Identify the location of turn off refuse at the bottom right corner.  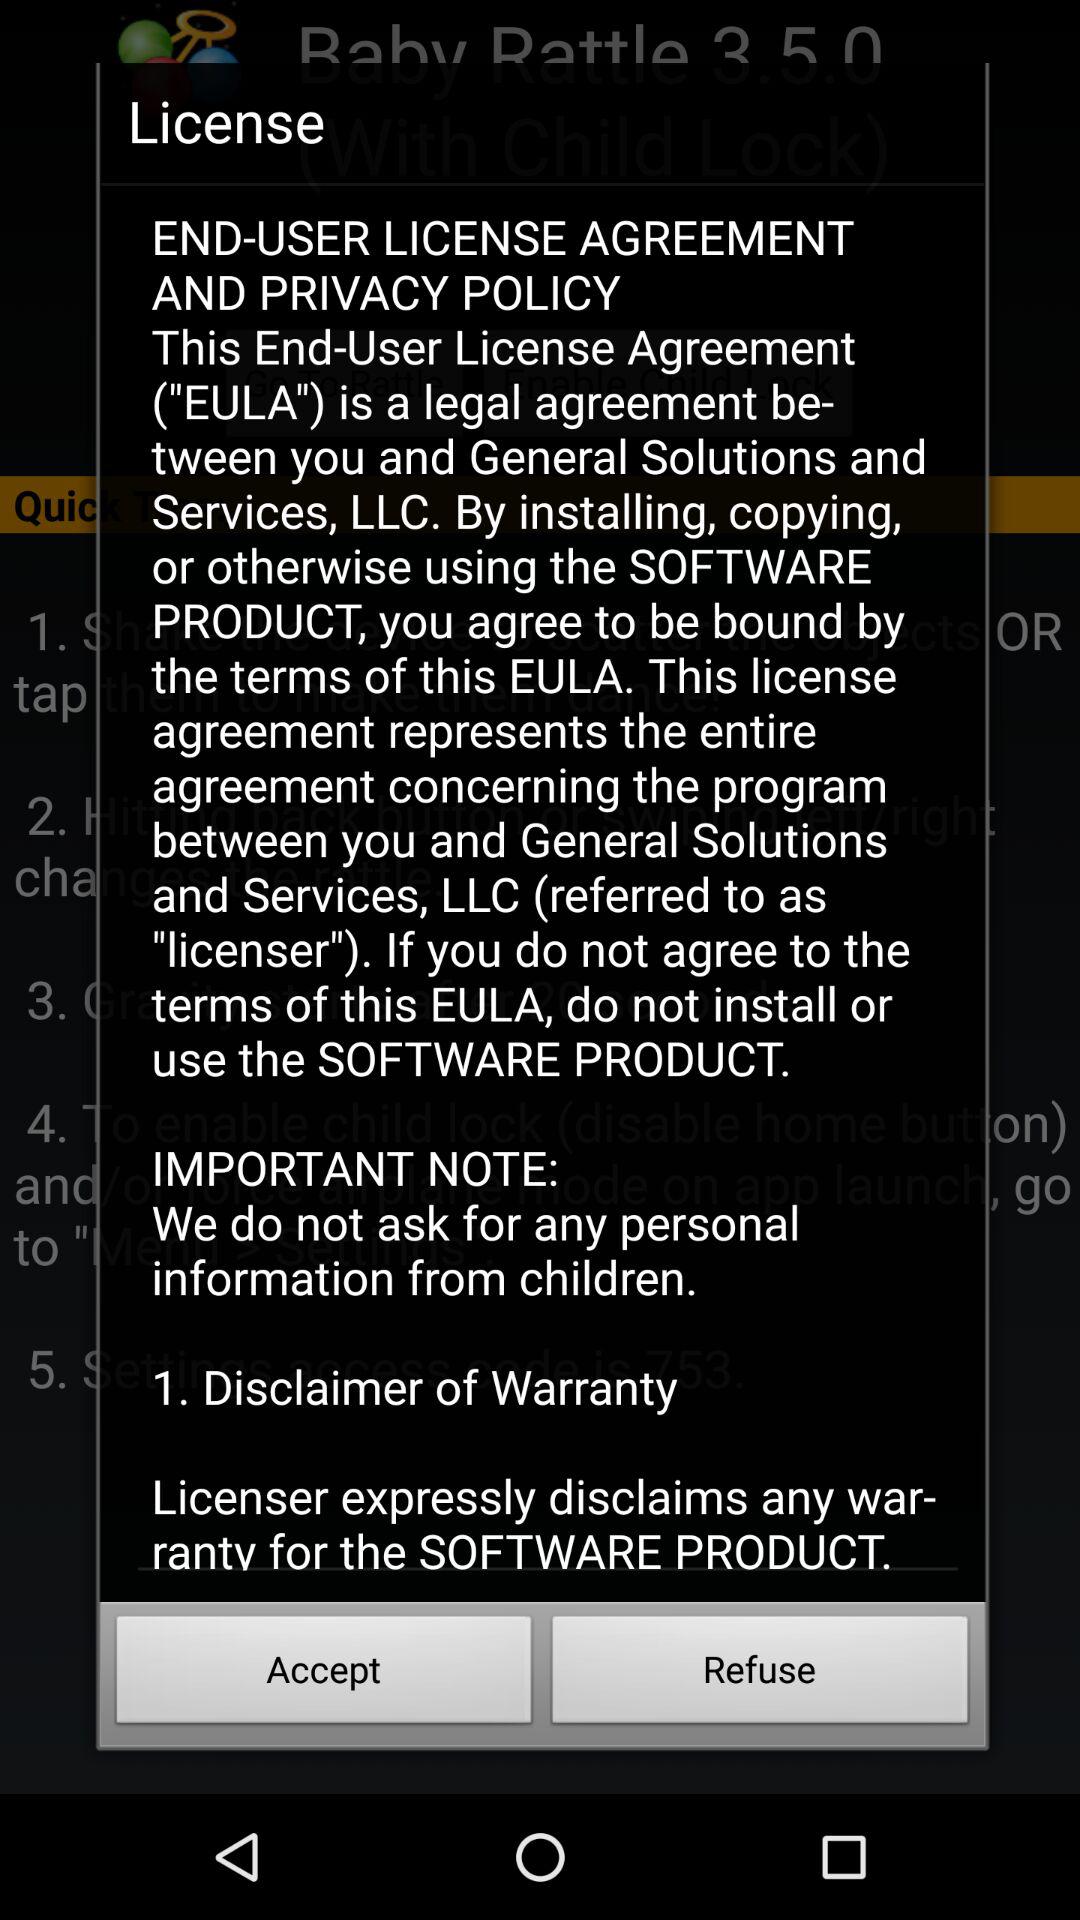
(760, 1675).